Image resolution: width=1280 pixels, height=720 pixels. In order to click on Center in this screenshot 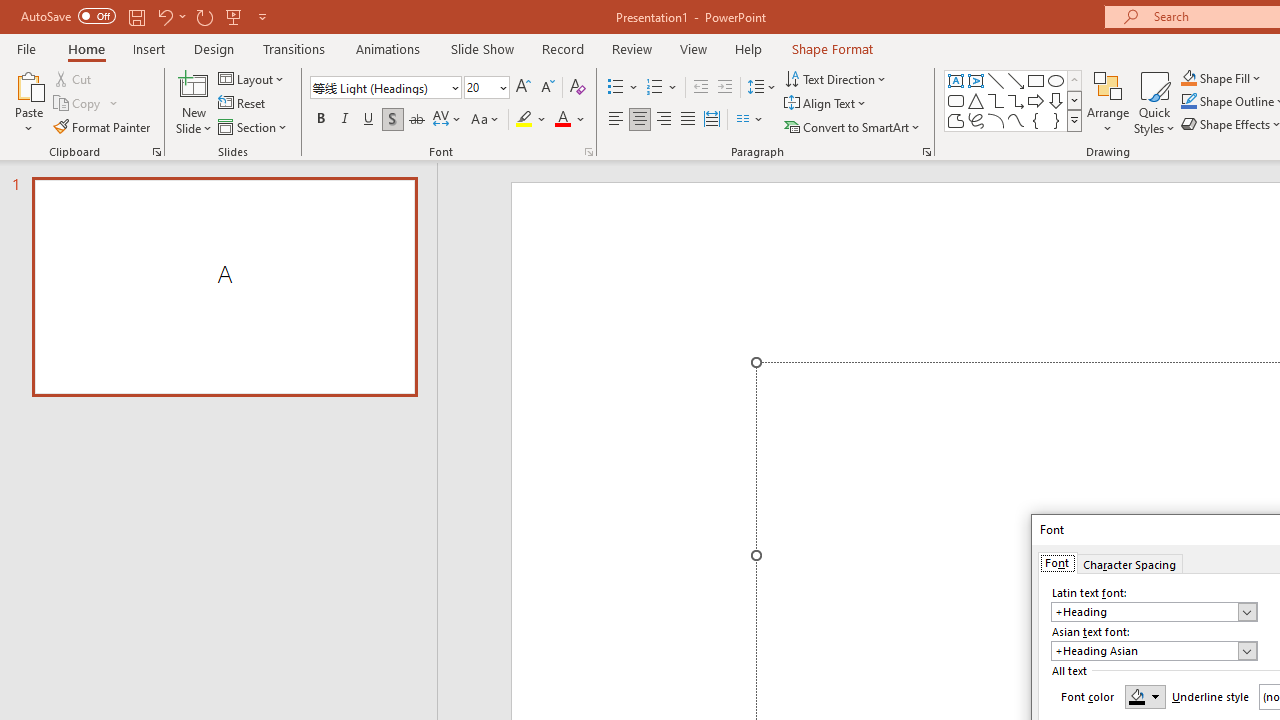, I will do `click(640, 120)`.